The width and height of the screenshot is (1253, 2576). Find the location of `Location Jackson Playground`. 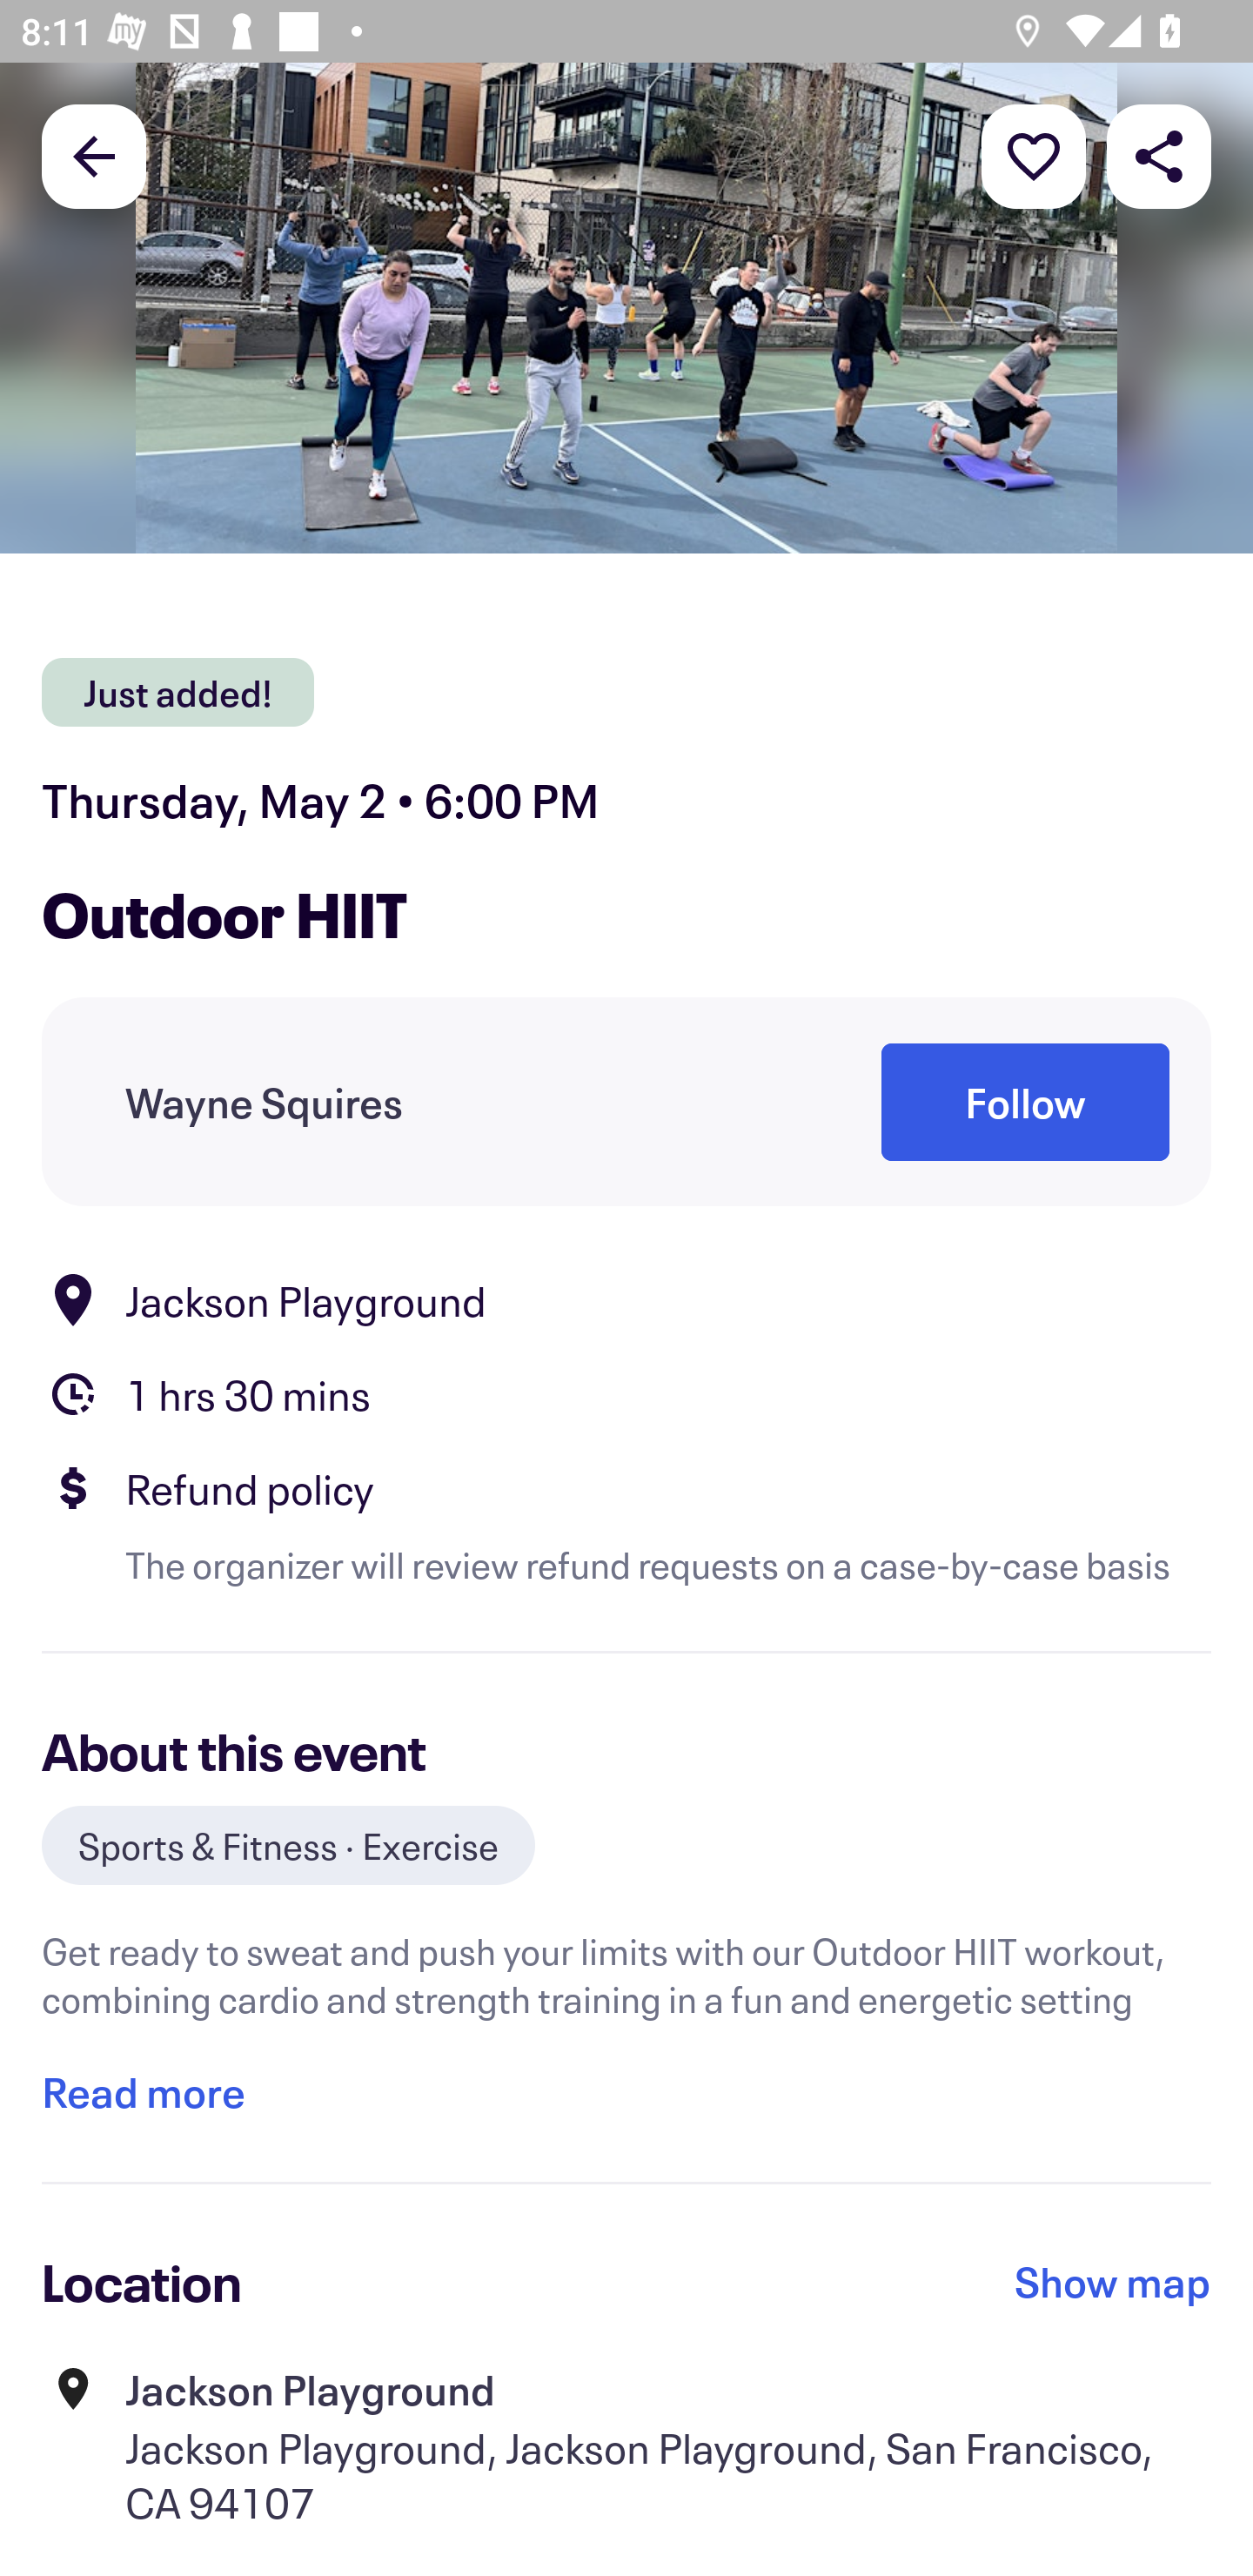

Location Jackson Playground is located at coordinates (626, 1298).